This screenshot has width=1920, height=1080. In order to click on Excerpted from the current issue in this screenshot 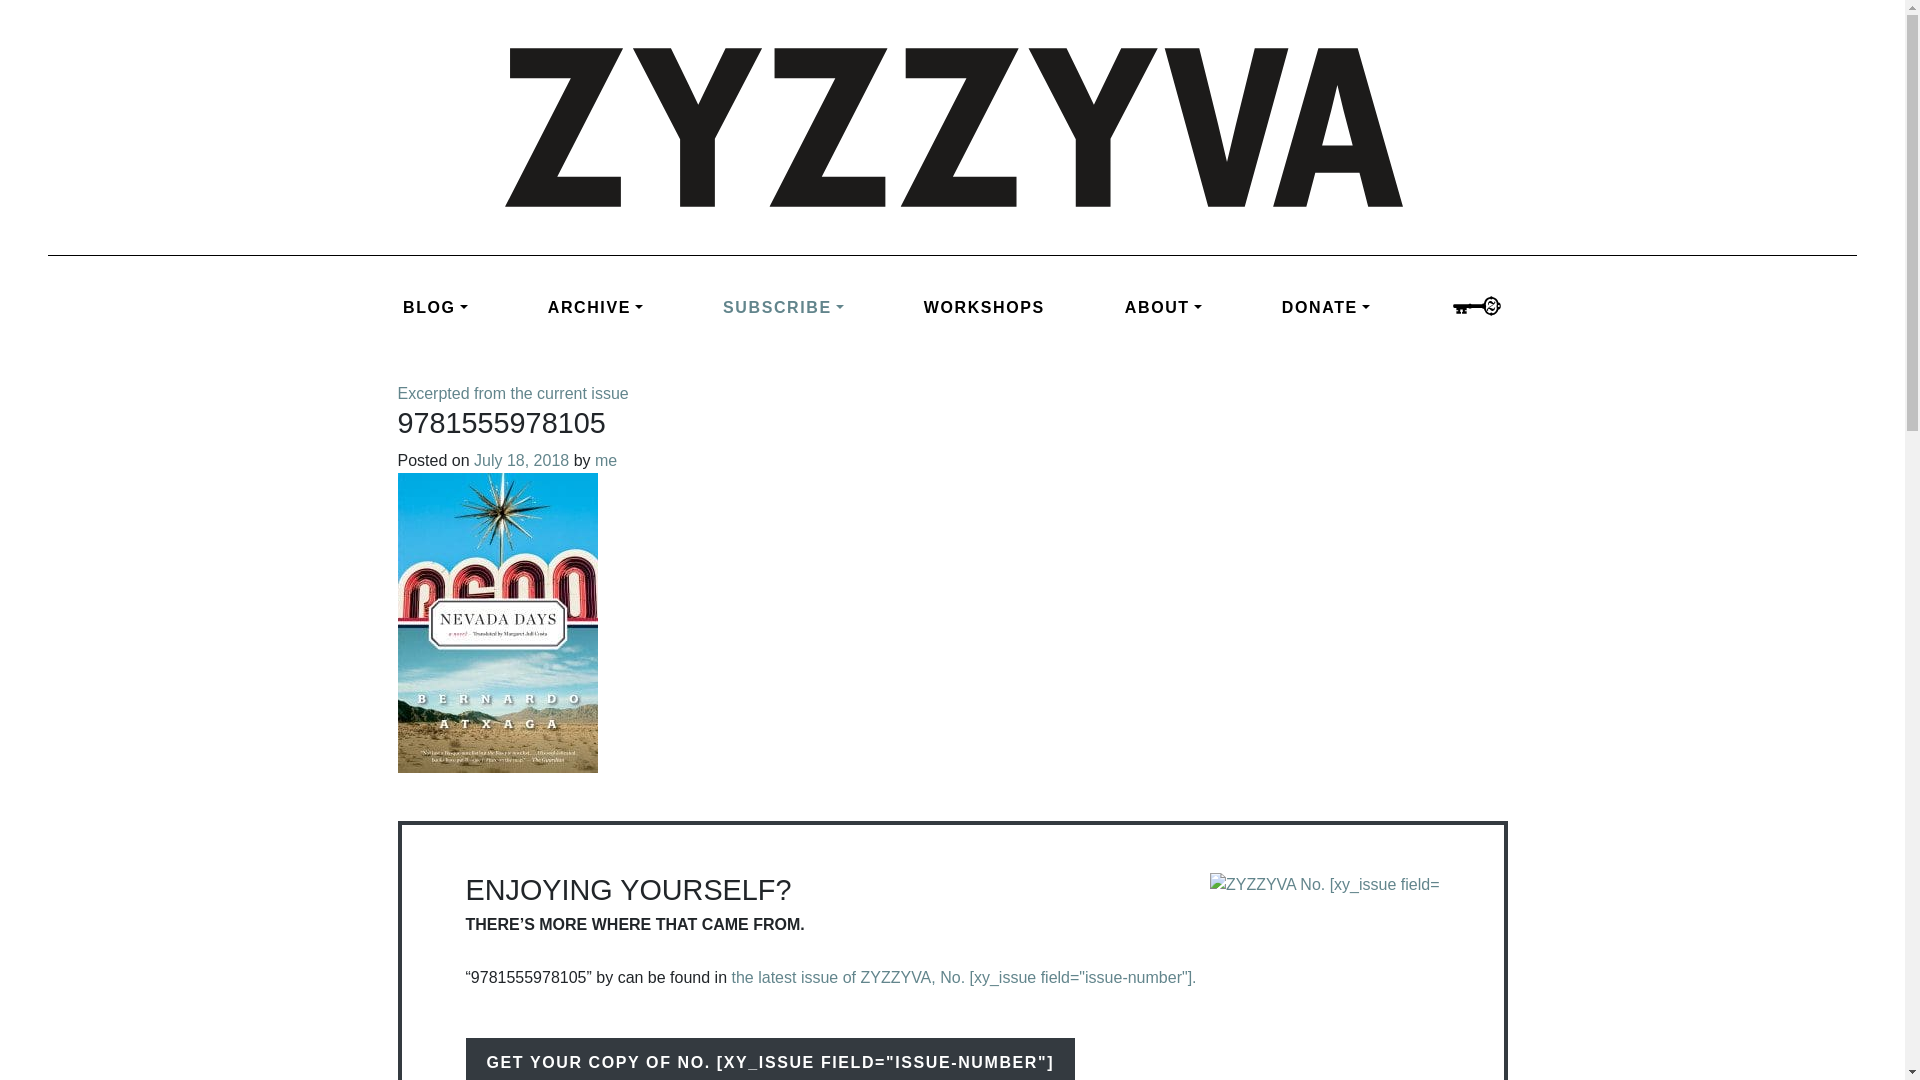, I will do `click(513, 392)`.